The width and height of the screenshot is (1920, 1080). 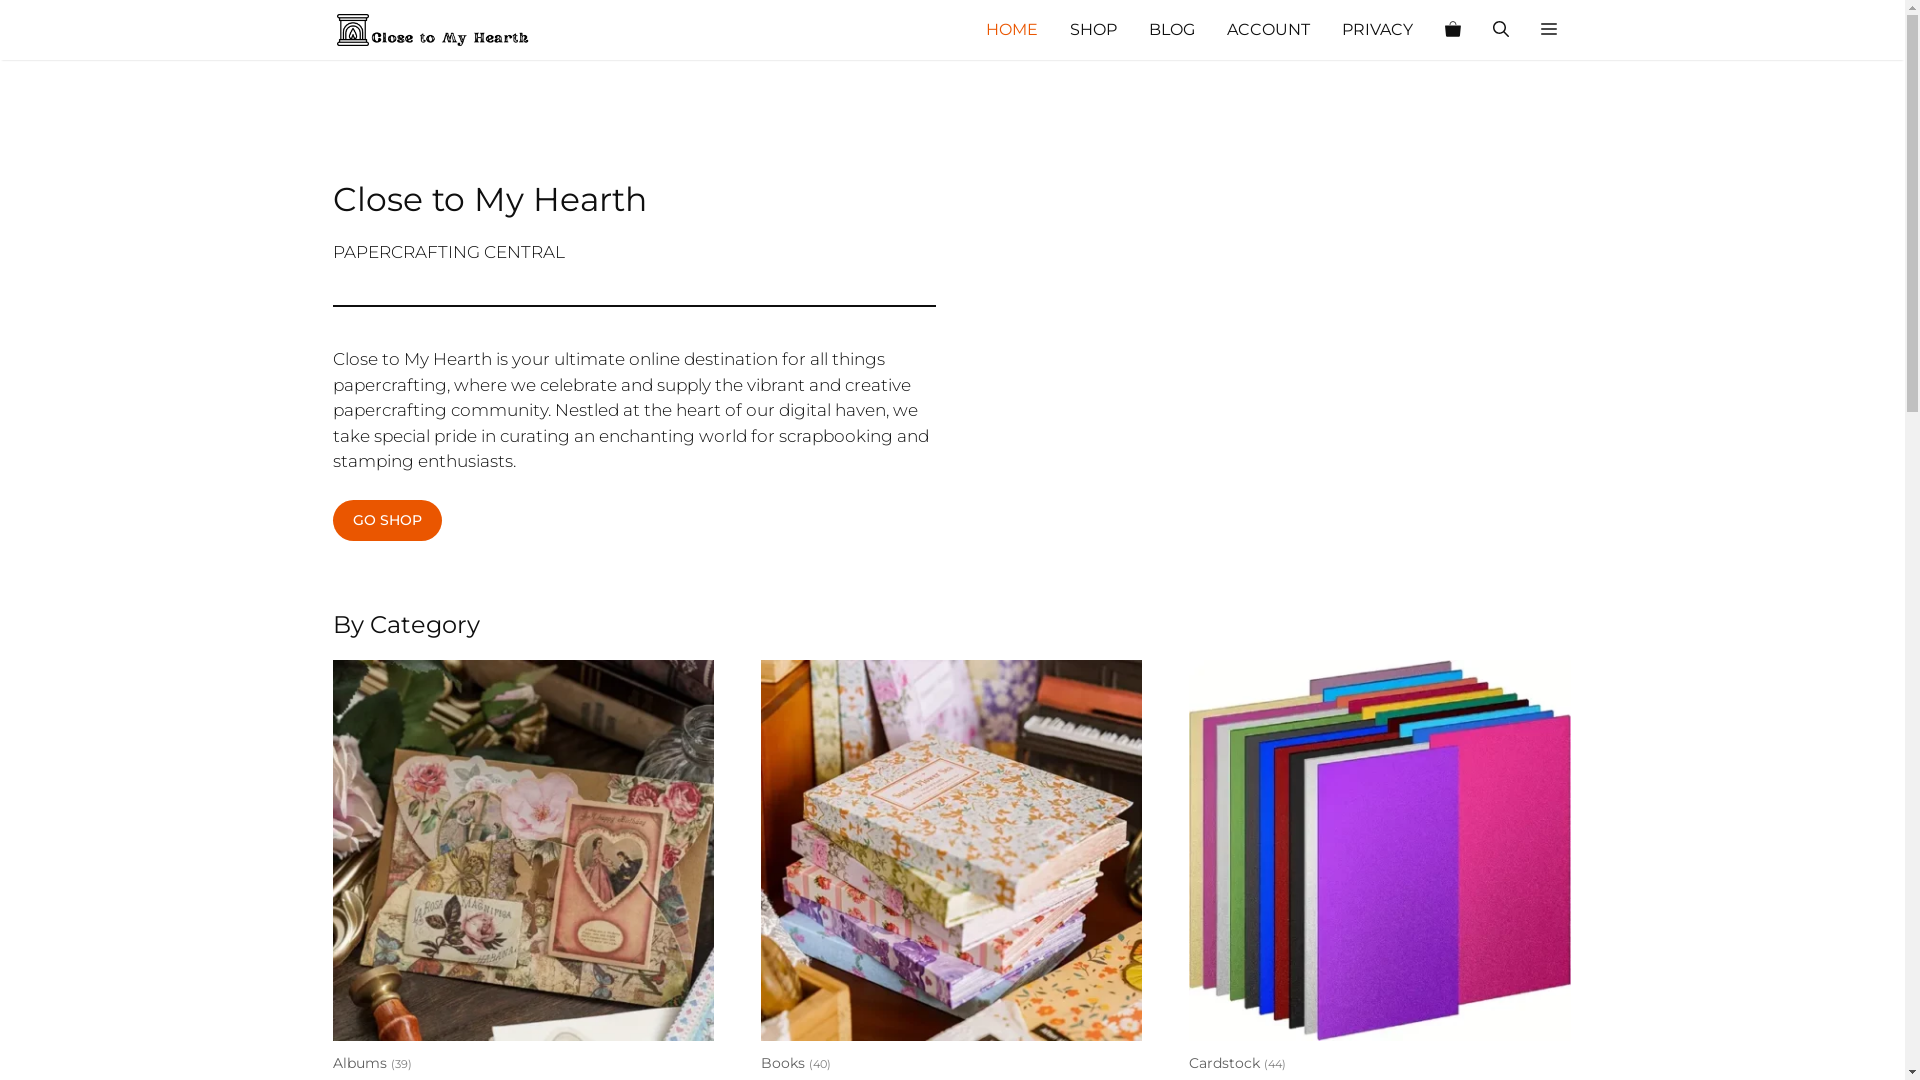 What do you see at coordinates (1171, 30) in the screenshot?
I see `BLOG` at bounding box center [1171, 30].